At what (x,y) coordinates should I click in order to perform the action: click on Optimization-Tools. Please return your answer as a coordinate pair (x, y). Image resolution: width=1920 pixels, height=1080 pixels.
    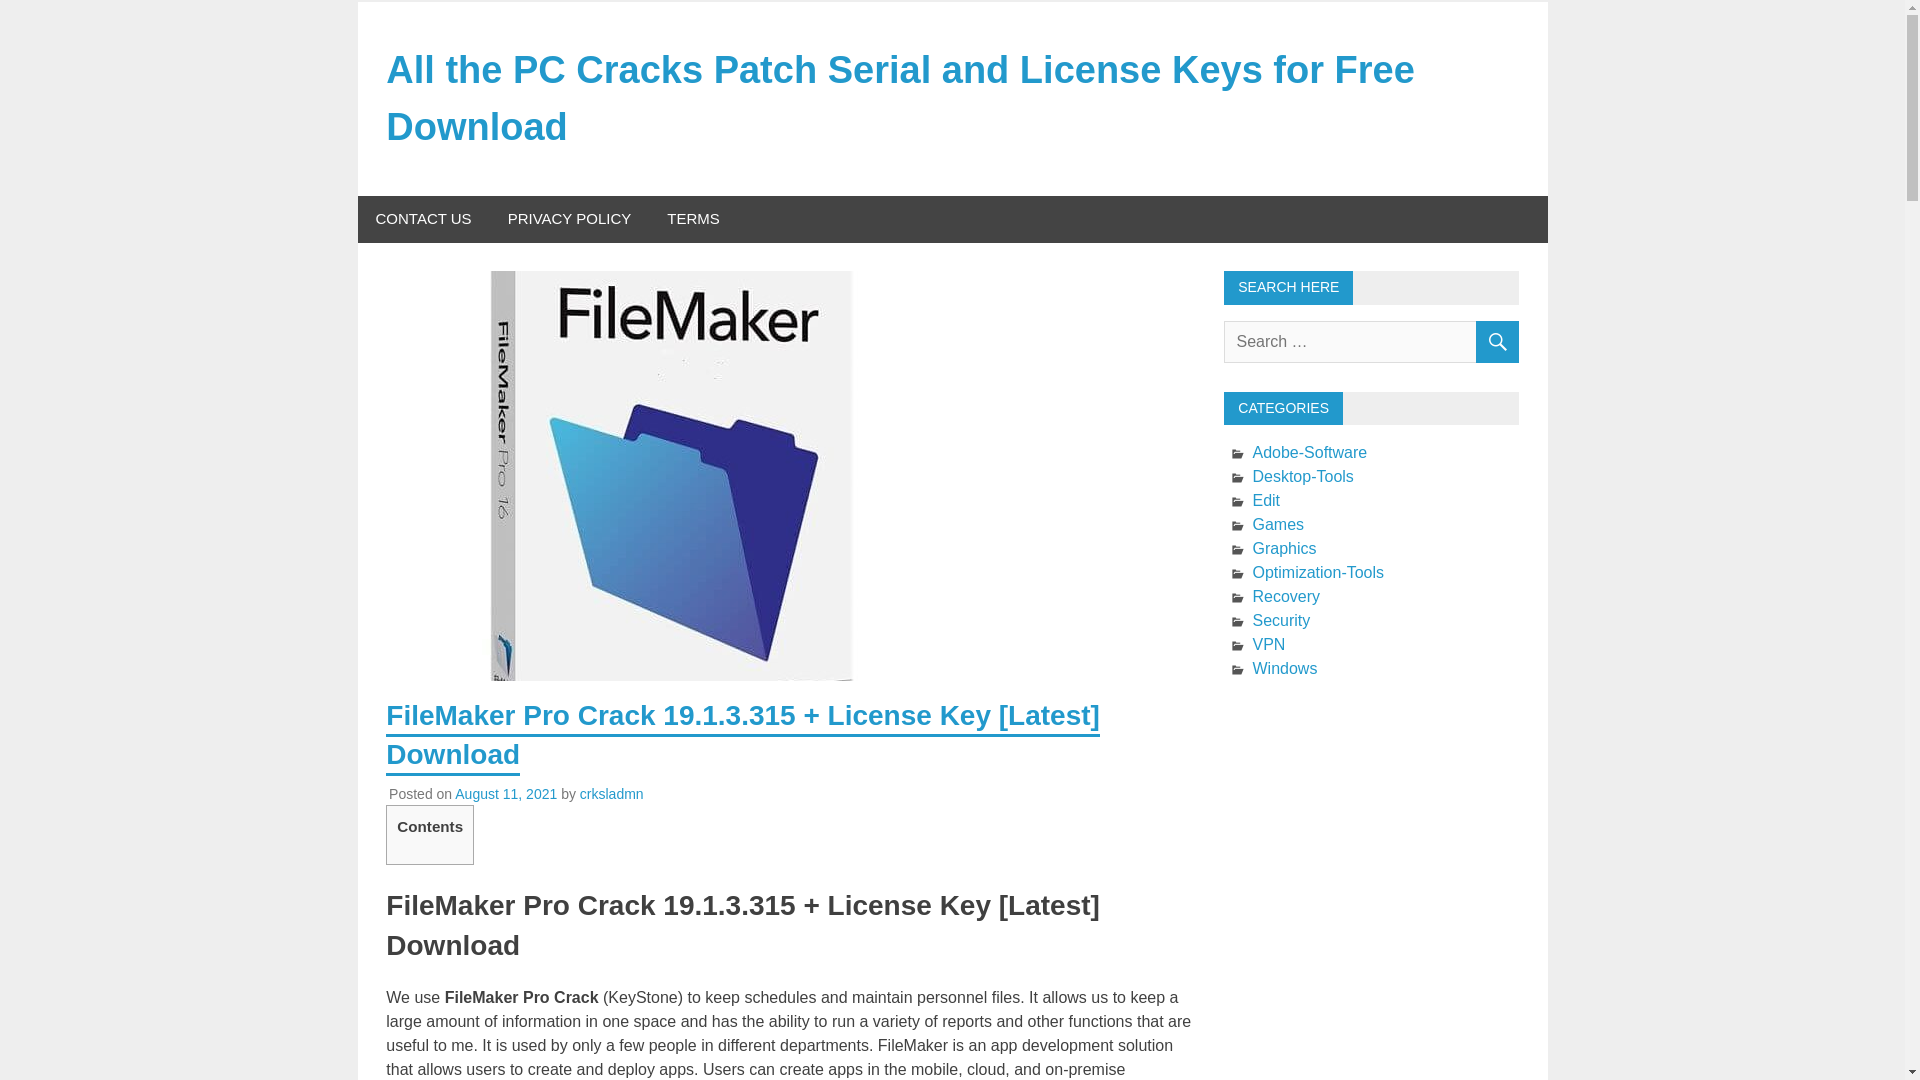
    Looking at the image, I should click on (1318, 572).